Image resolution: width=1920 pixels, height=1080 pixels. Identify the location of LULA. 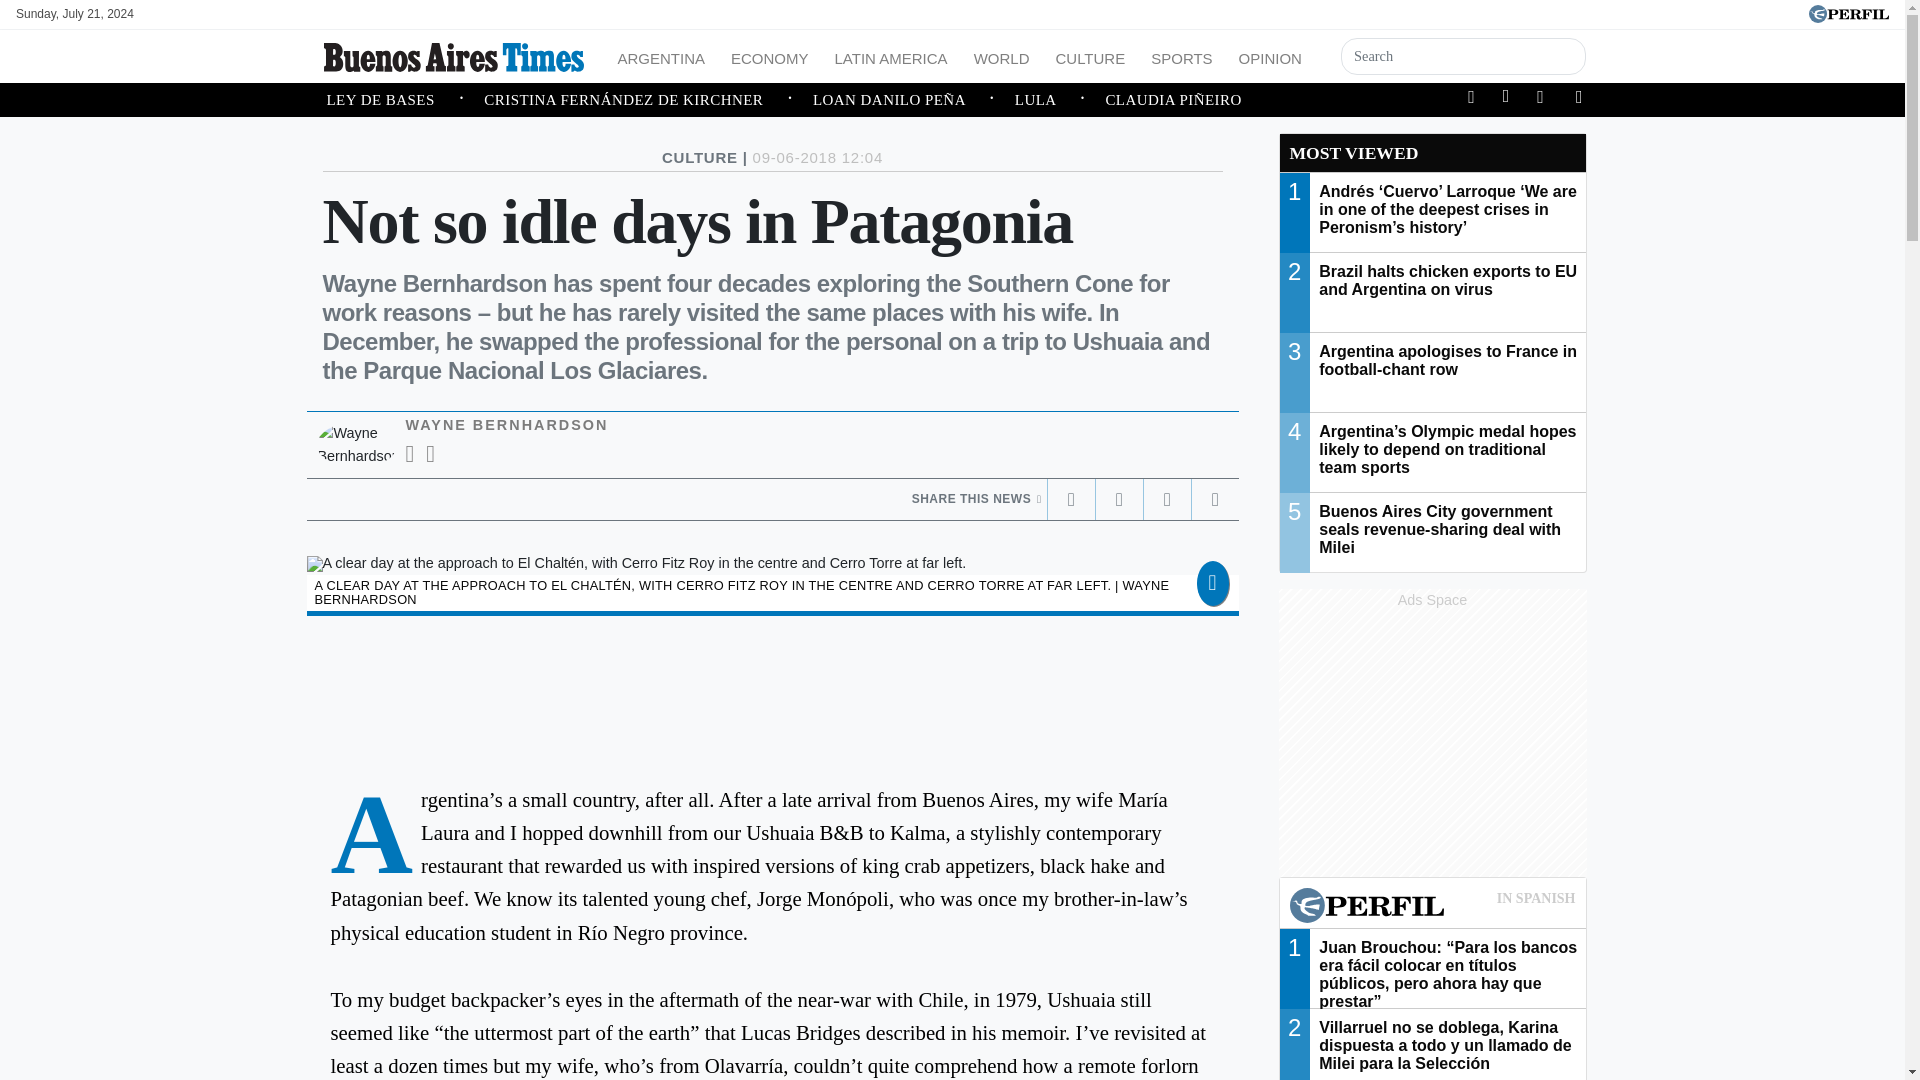
(1060, 100).